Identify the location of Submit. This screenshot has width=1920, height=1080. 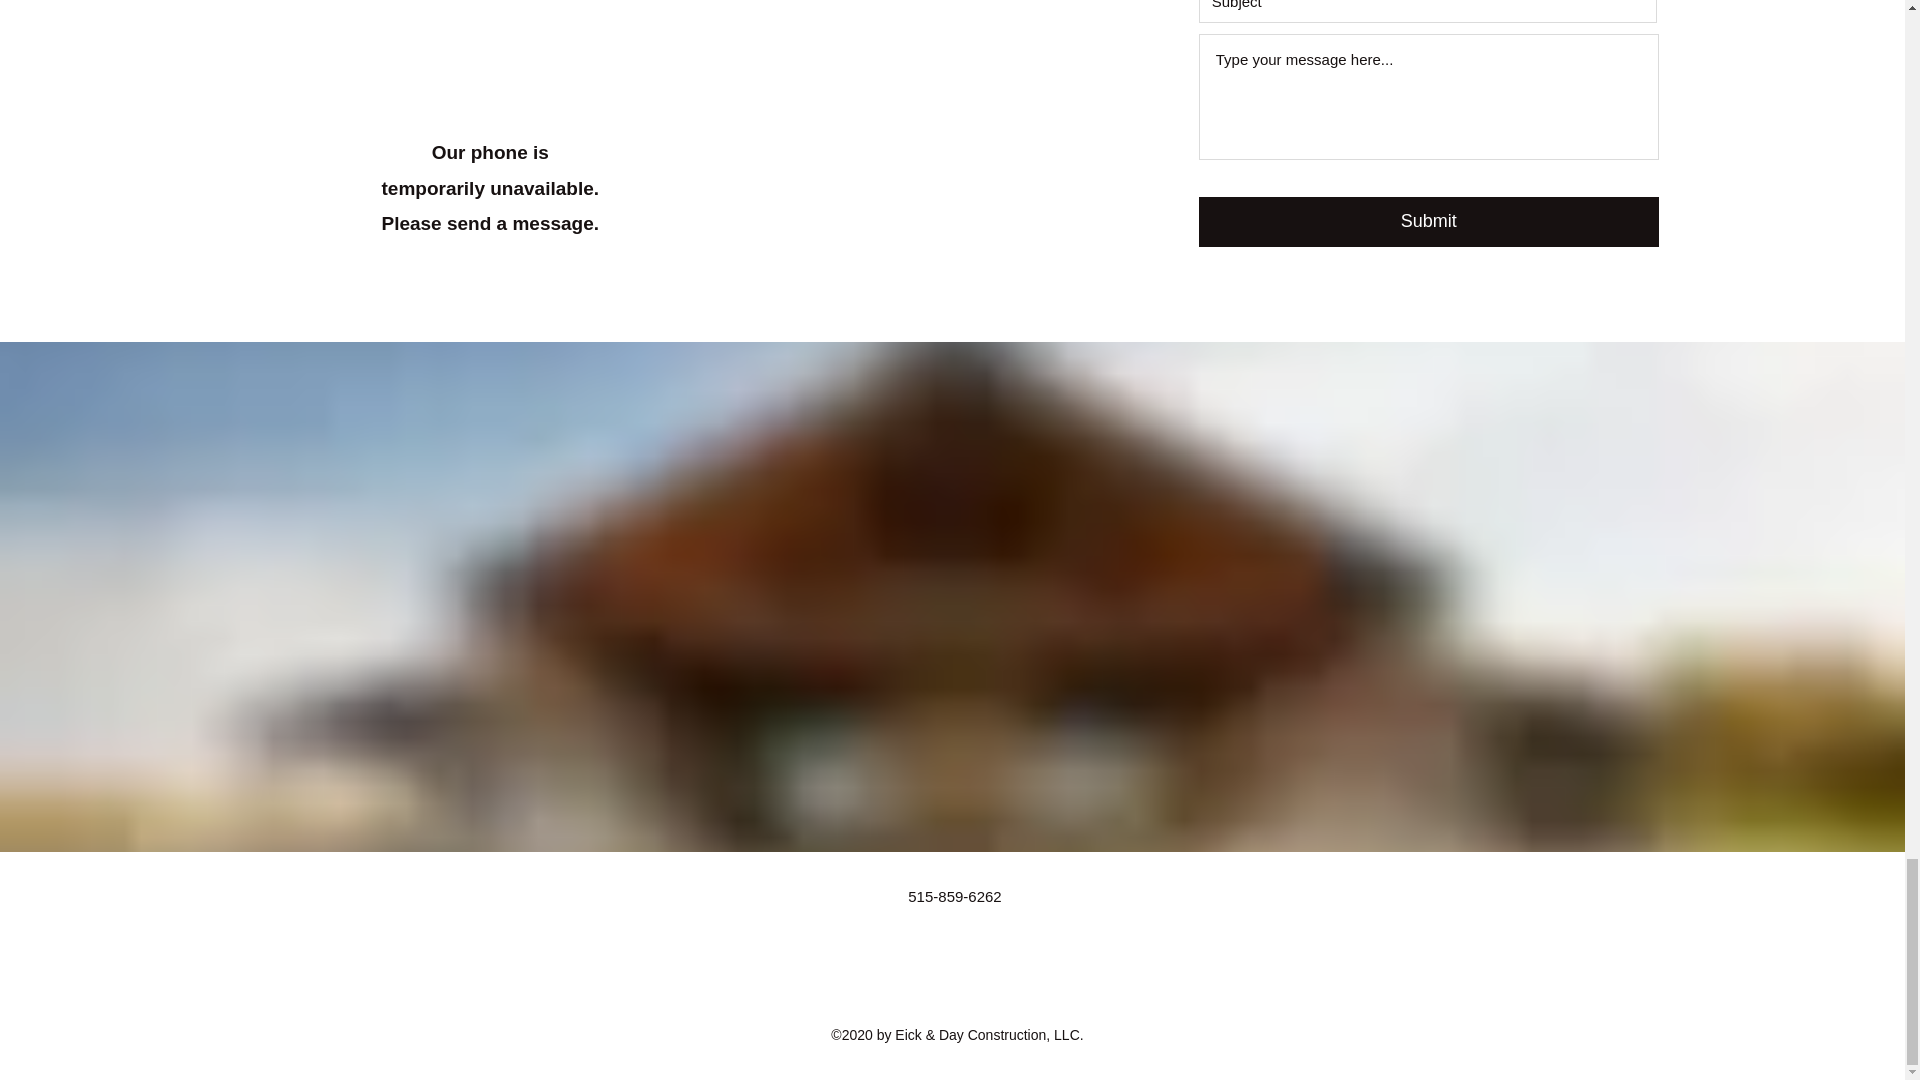
(1428, 222).